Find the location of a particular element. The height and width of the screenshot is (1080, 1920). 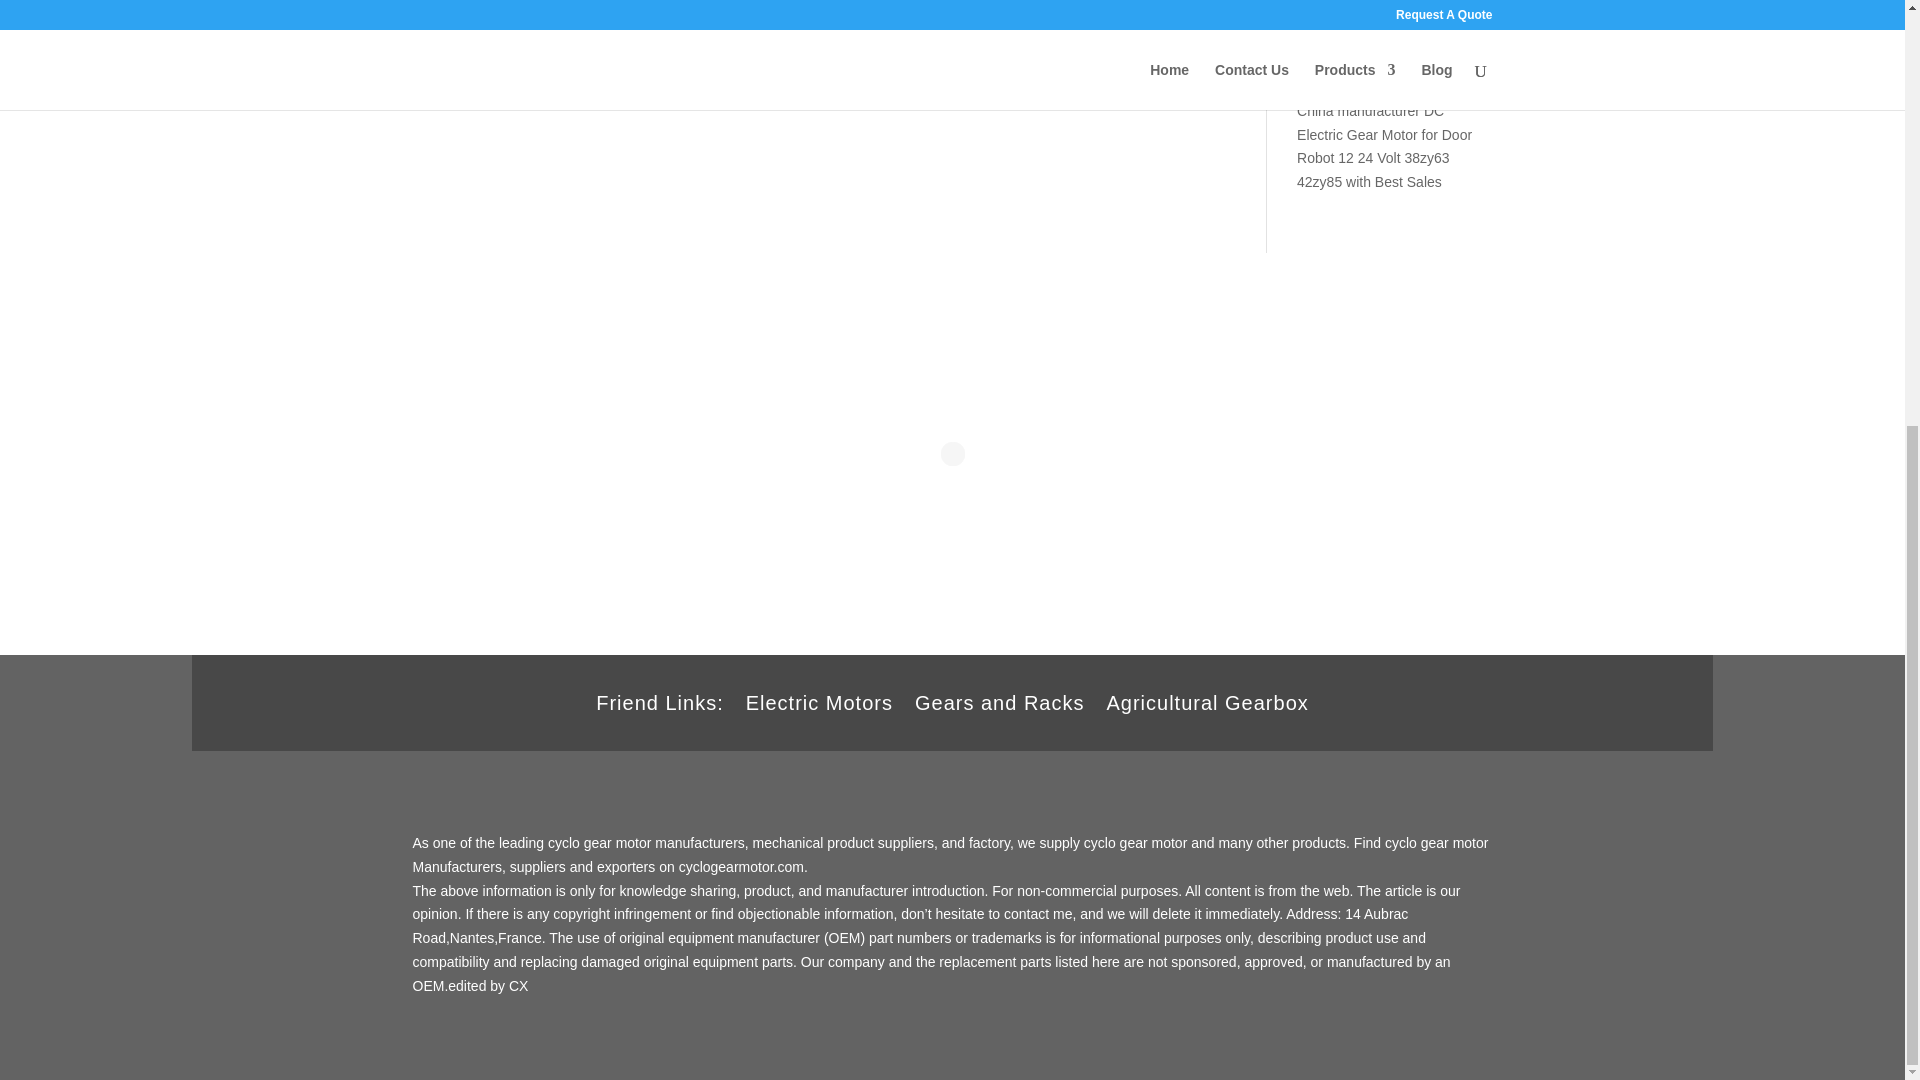

Gears and Racks is located at coordinates (1000, 706).